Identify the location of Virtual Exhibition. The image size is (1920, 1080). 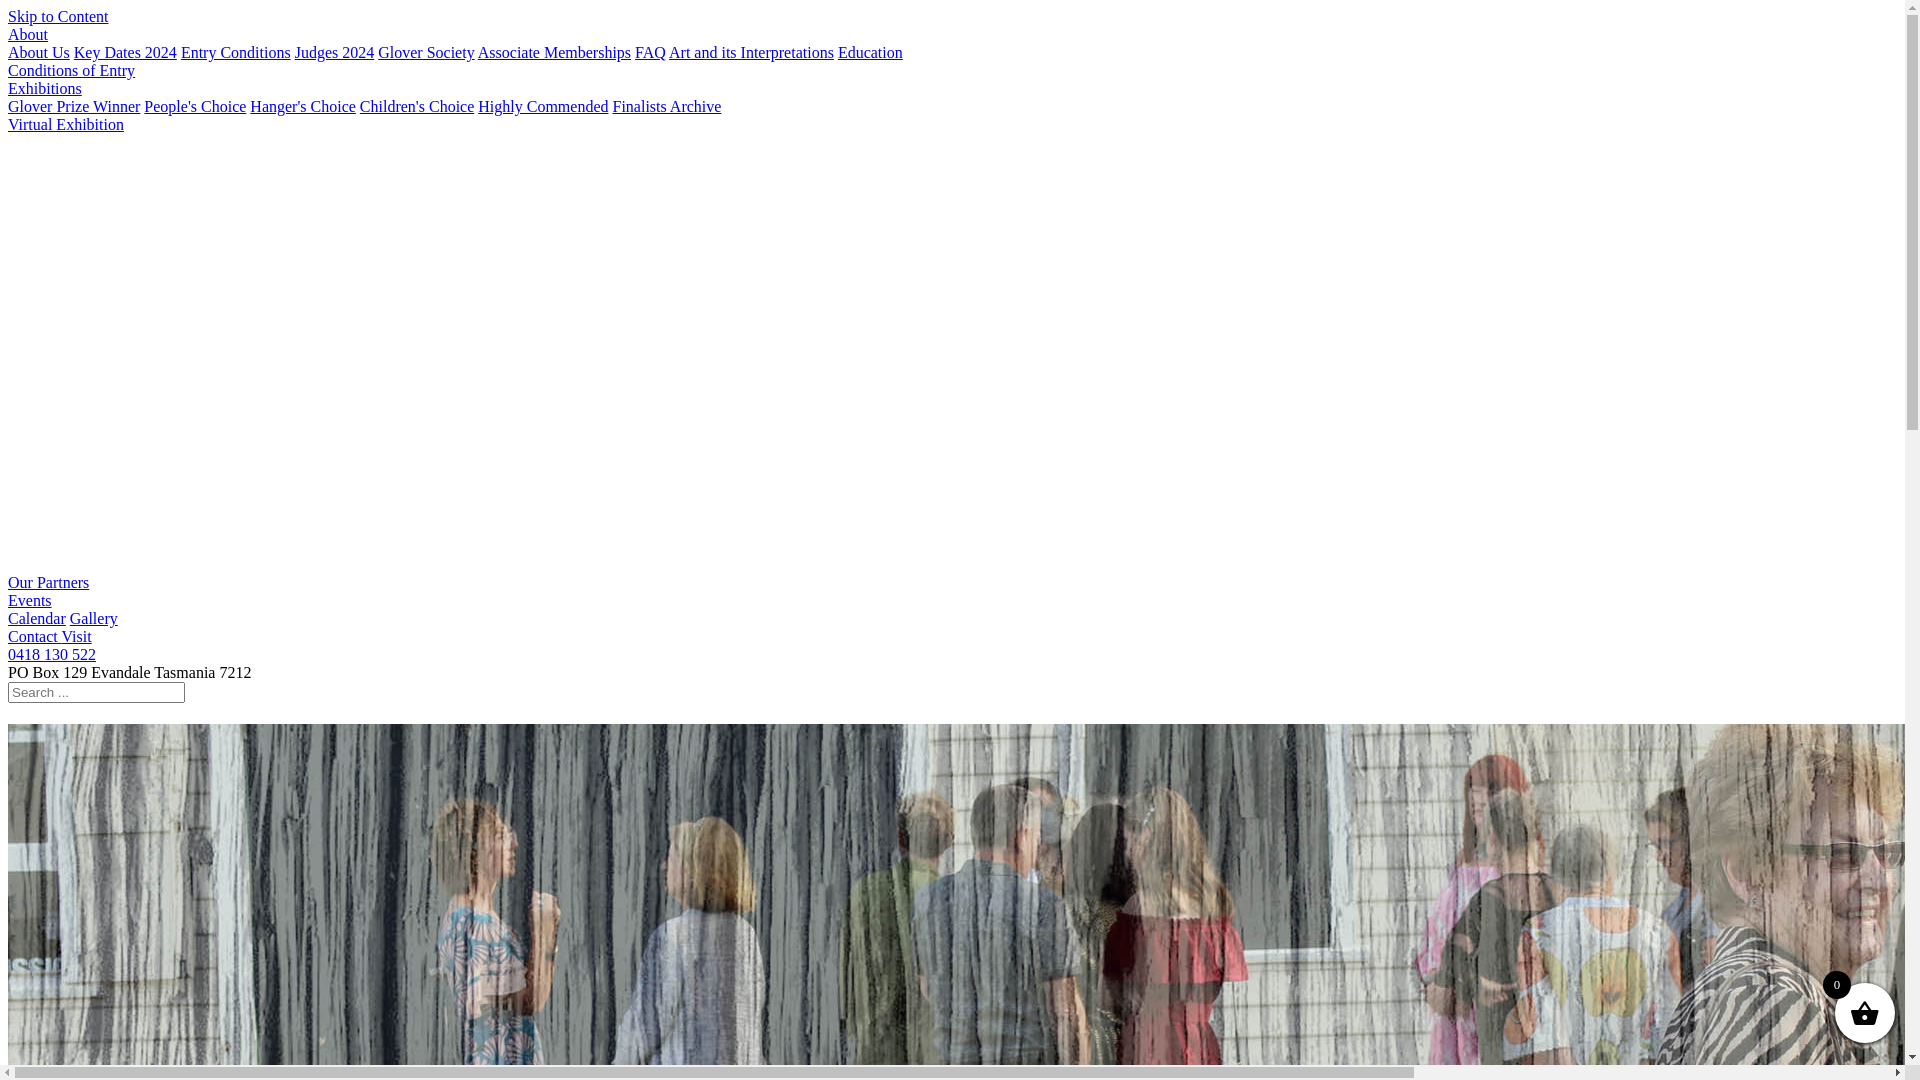
(66, 124).